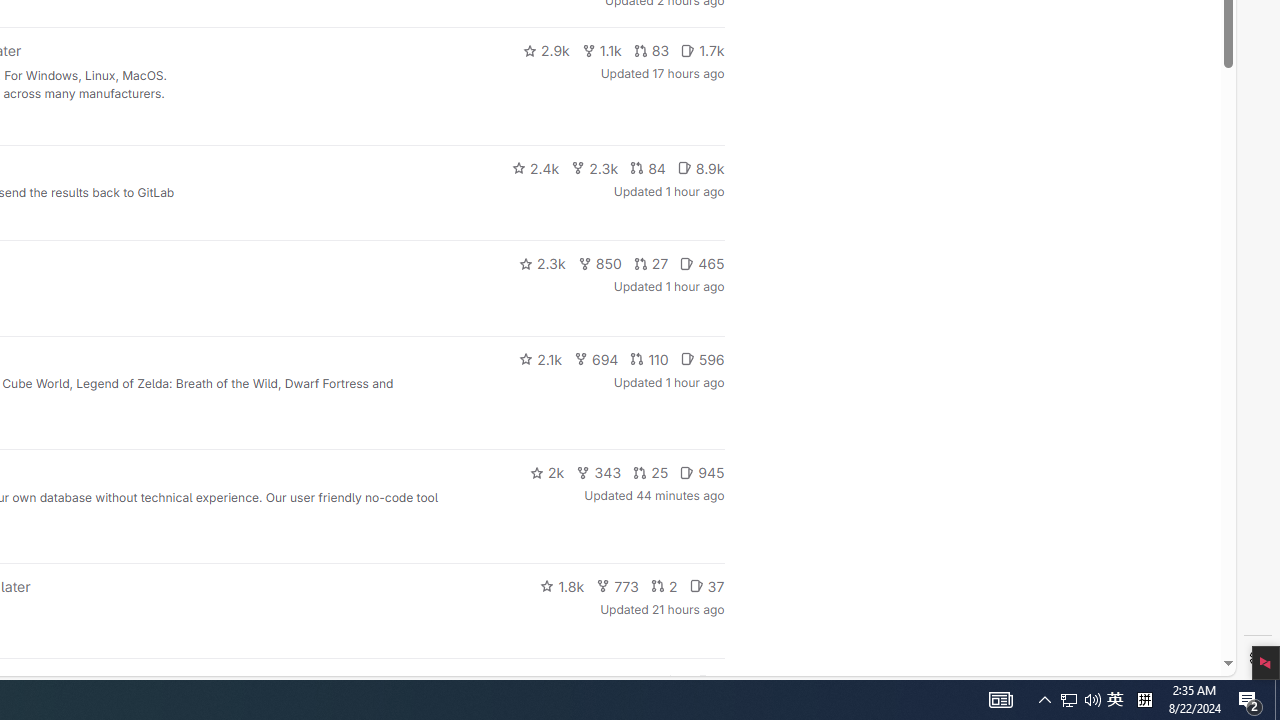 The height and width of the screenshot is (720, 1280). Describe the element at coordinates (702, 50) in the screenshot. I see `1.7k` at that location.